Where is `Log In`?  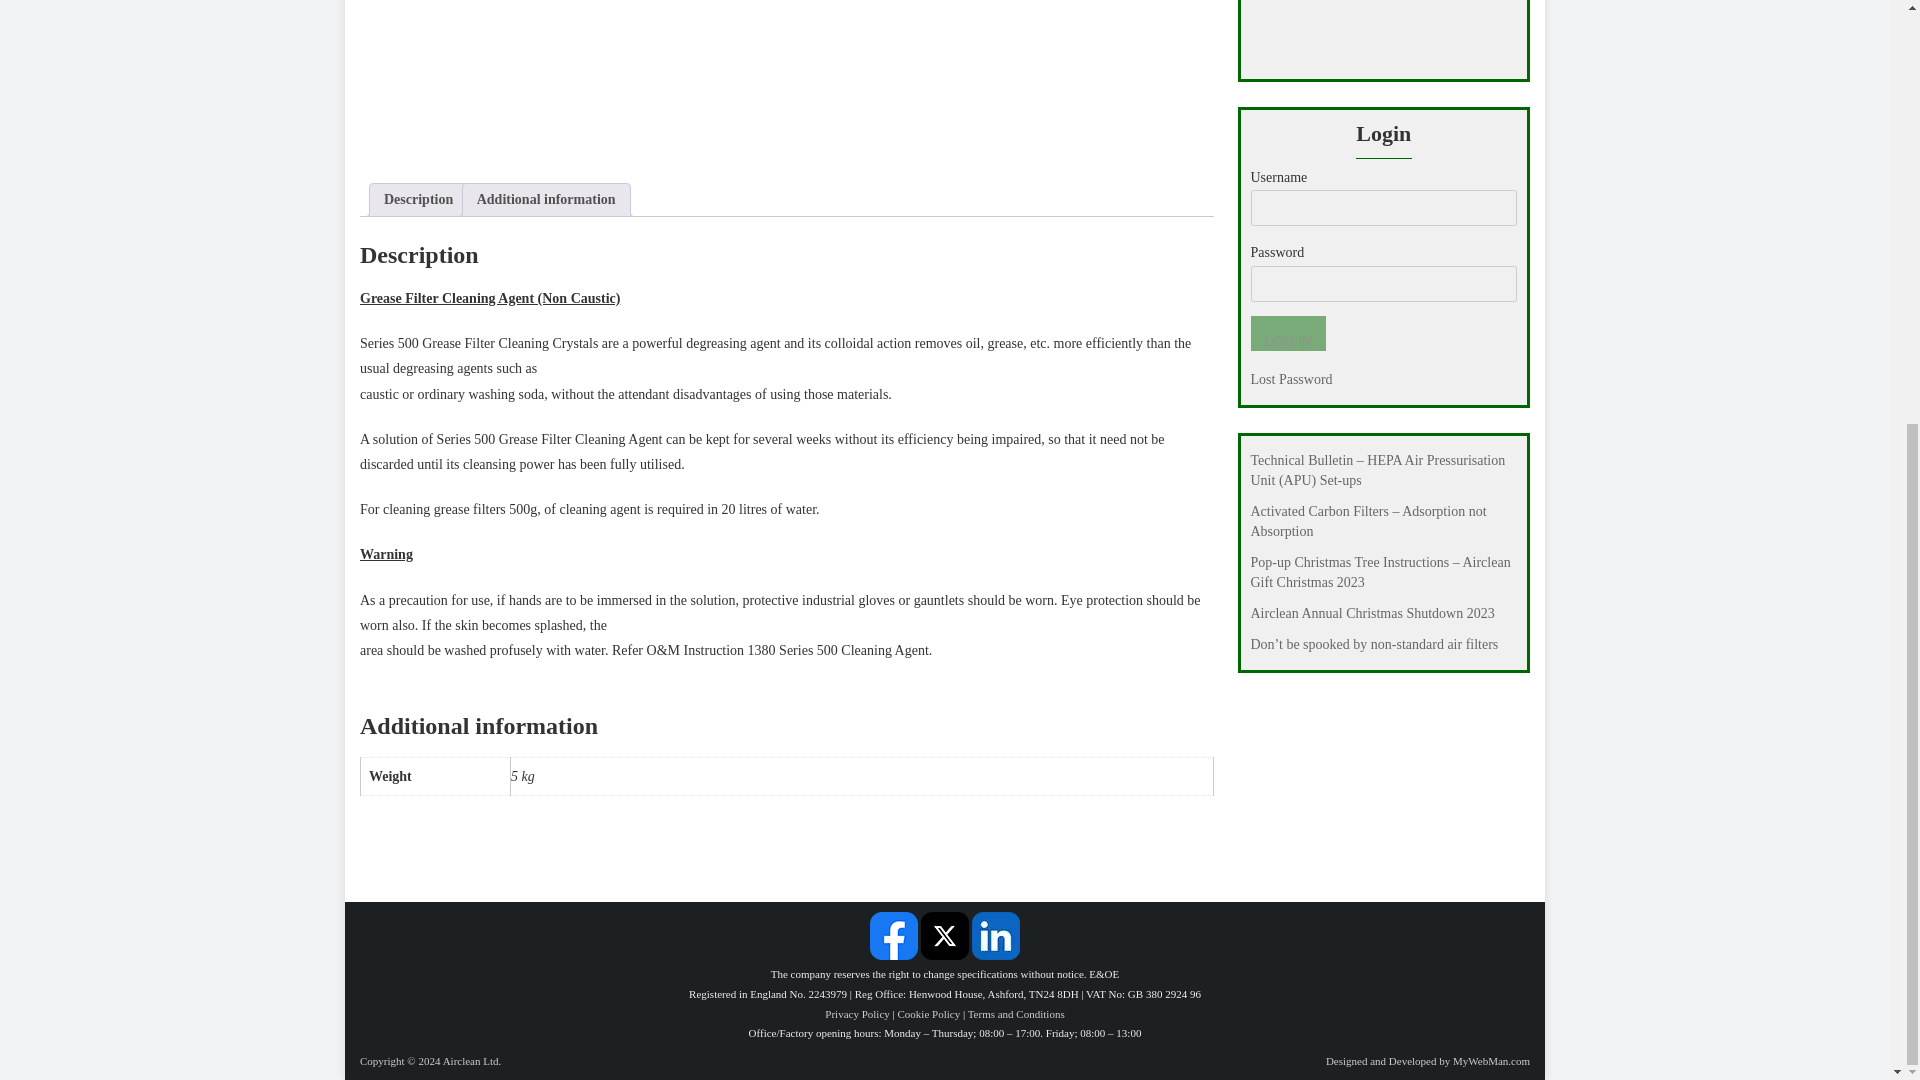 Log In is located at coordinates (1286, 334).